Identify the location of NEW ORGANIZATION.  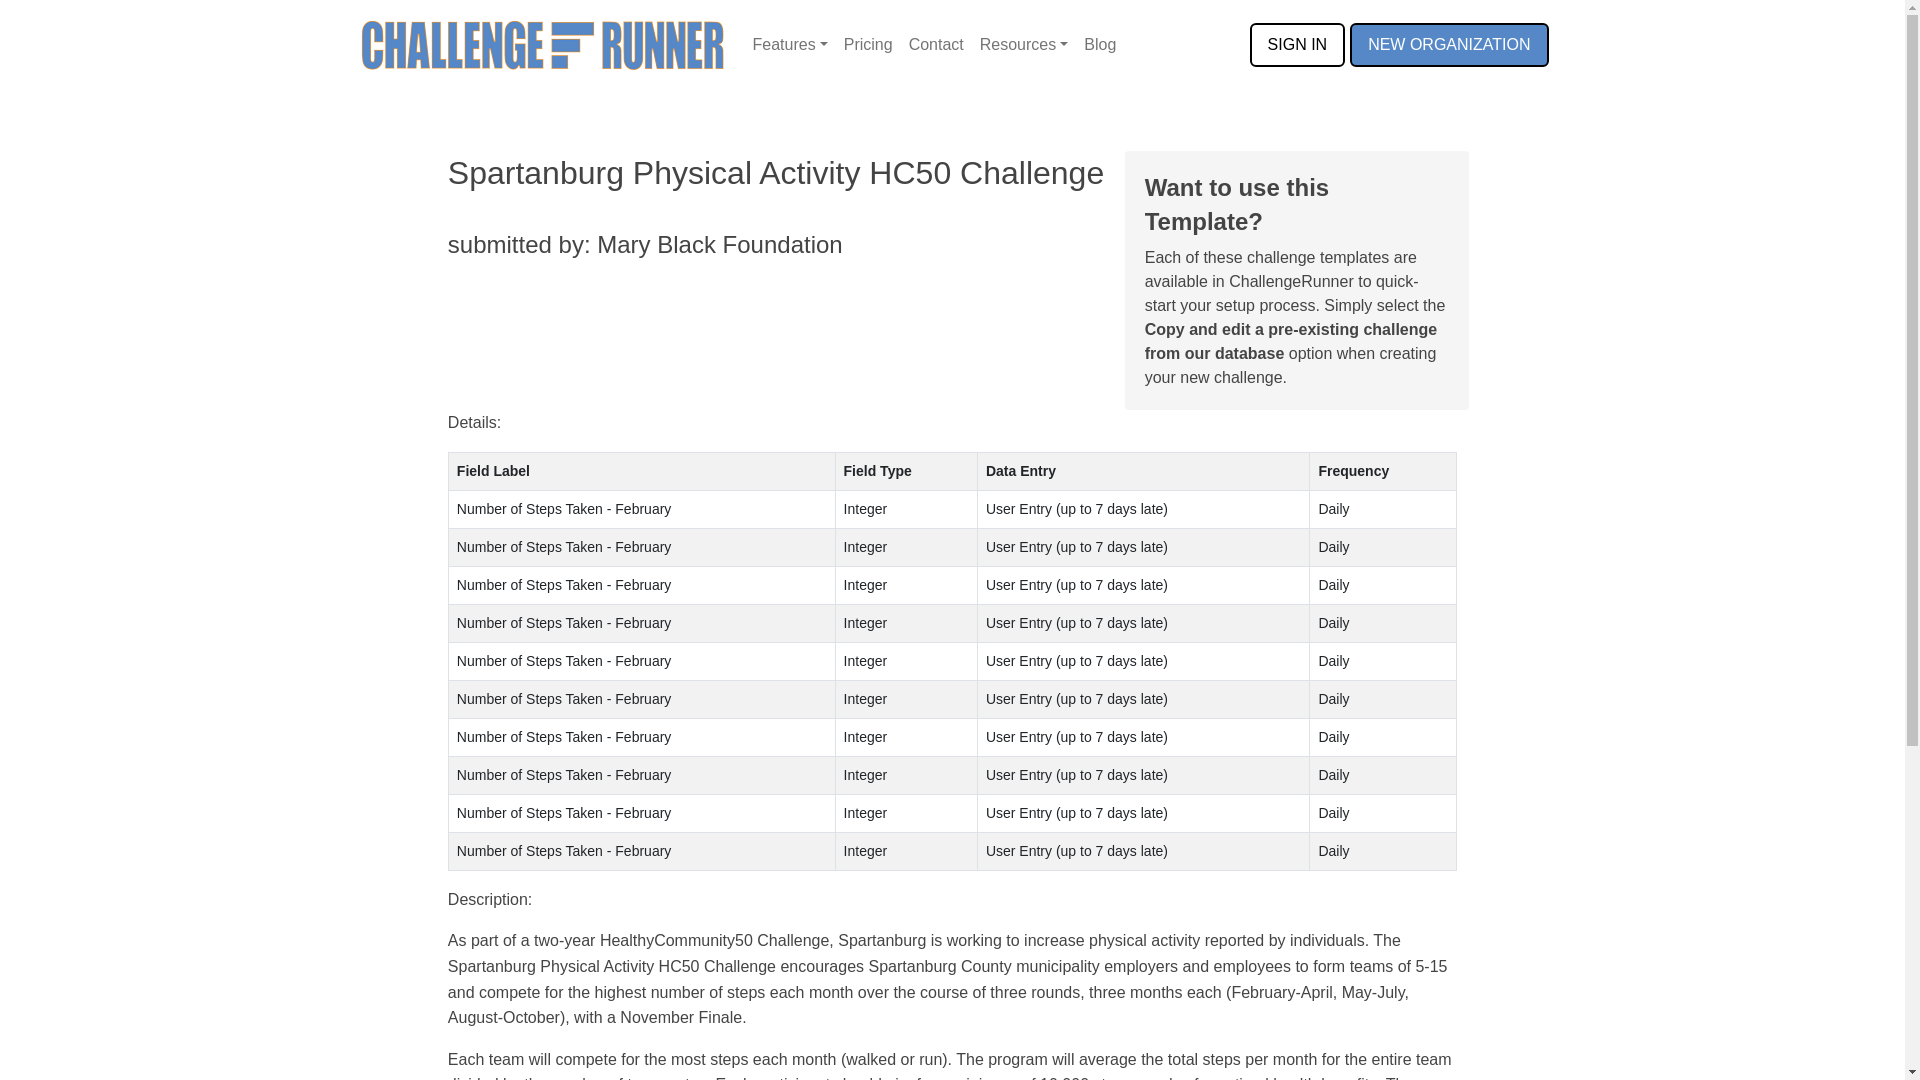
(1448, 44).